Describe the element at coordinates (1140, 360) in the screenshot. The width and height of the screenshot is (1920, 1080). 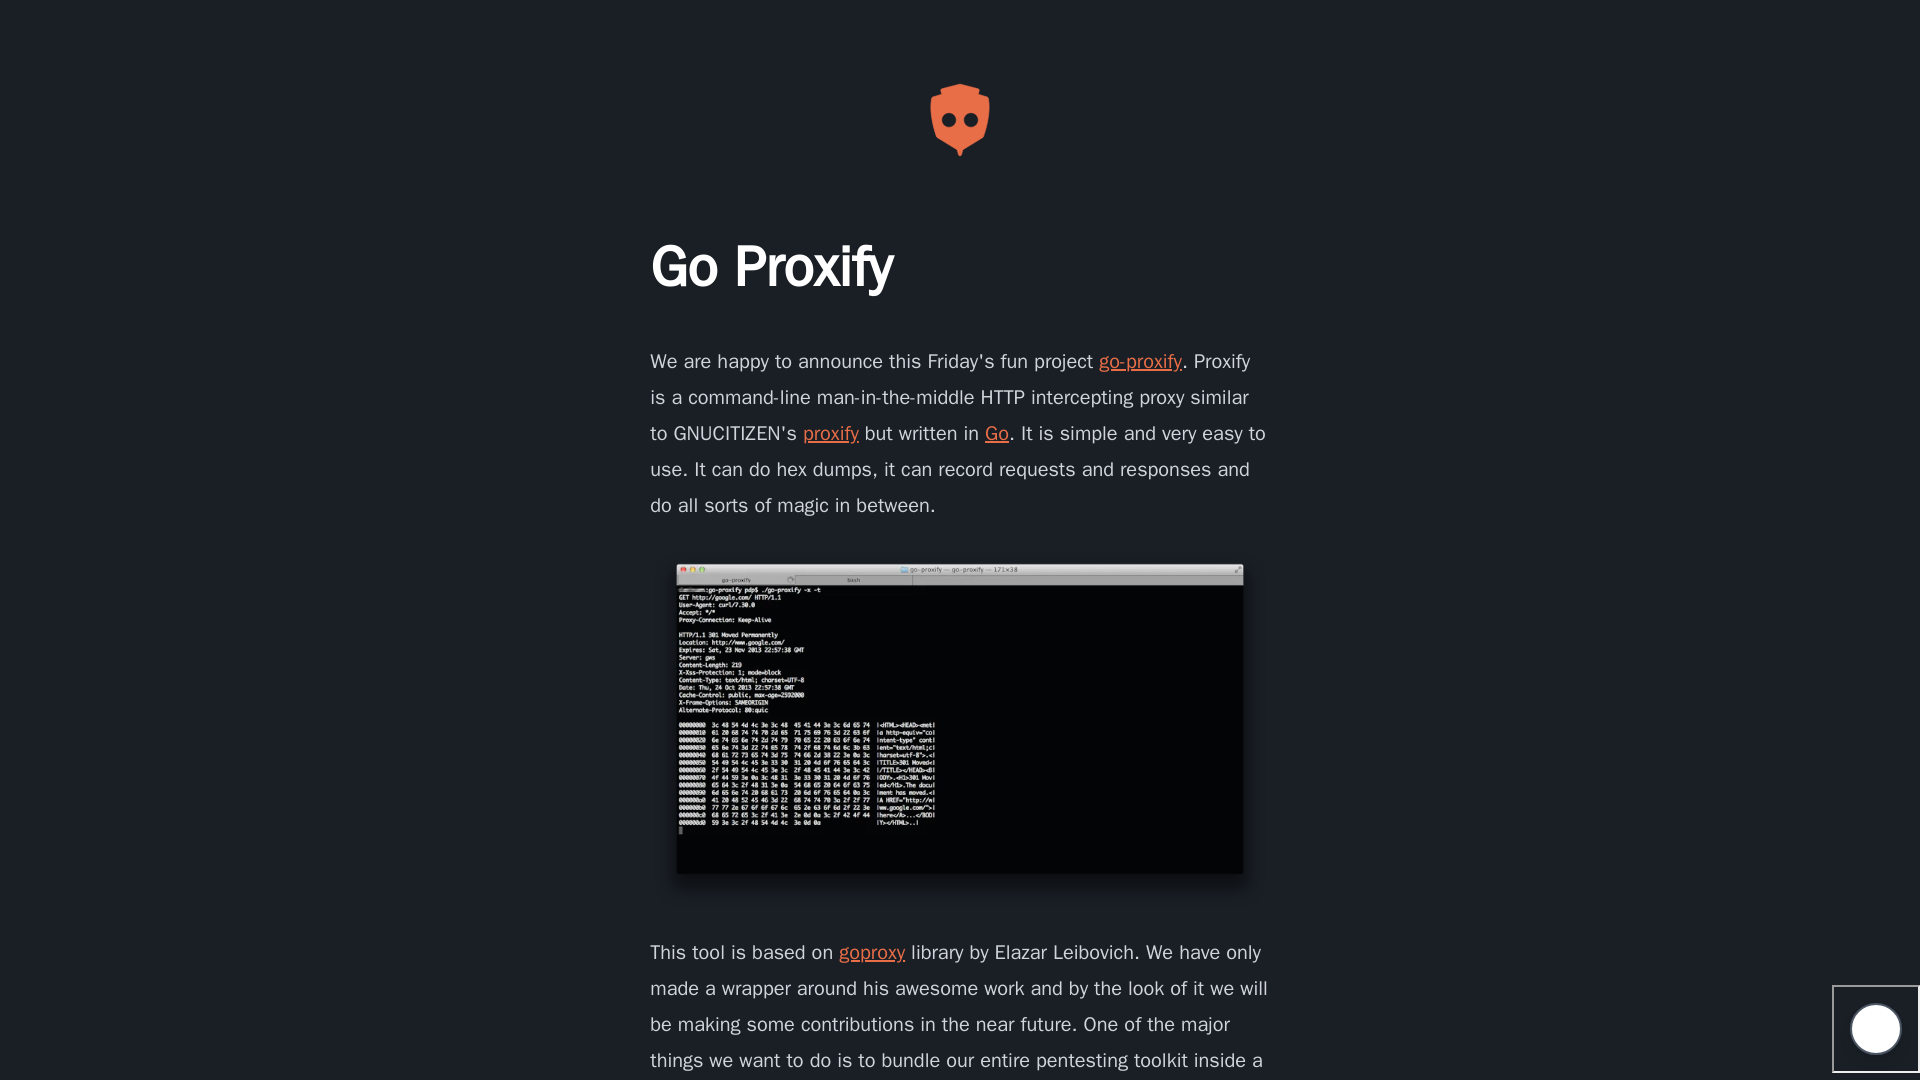
I see `go-proxify` at that location.